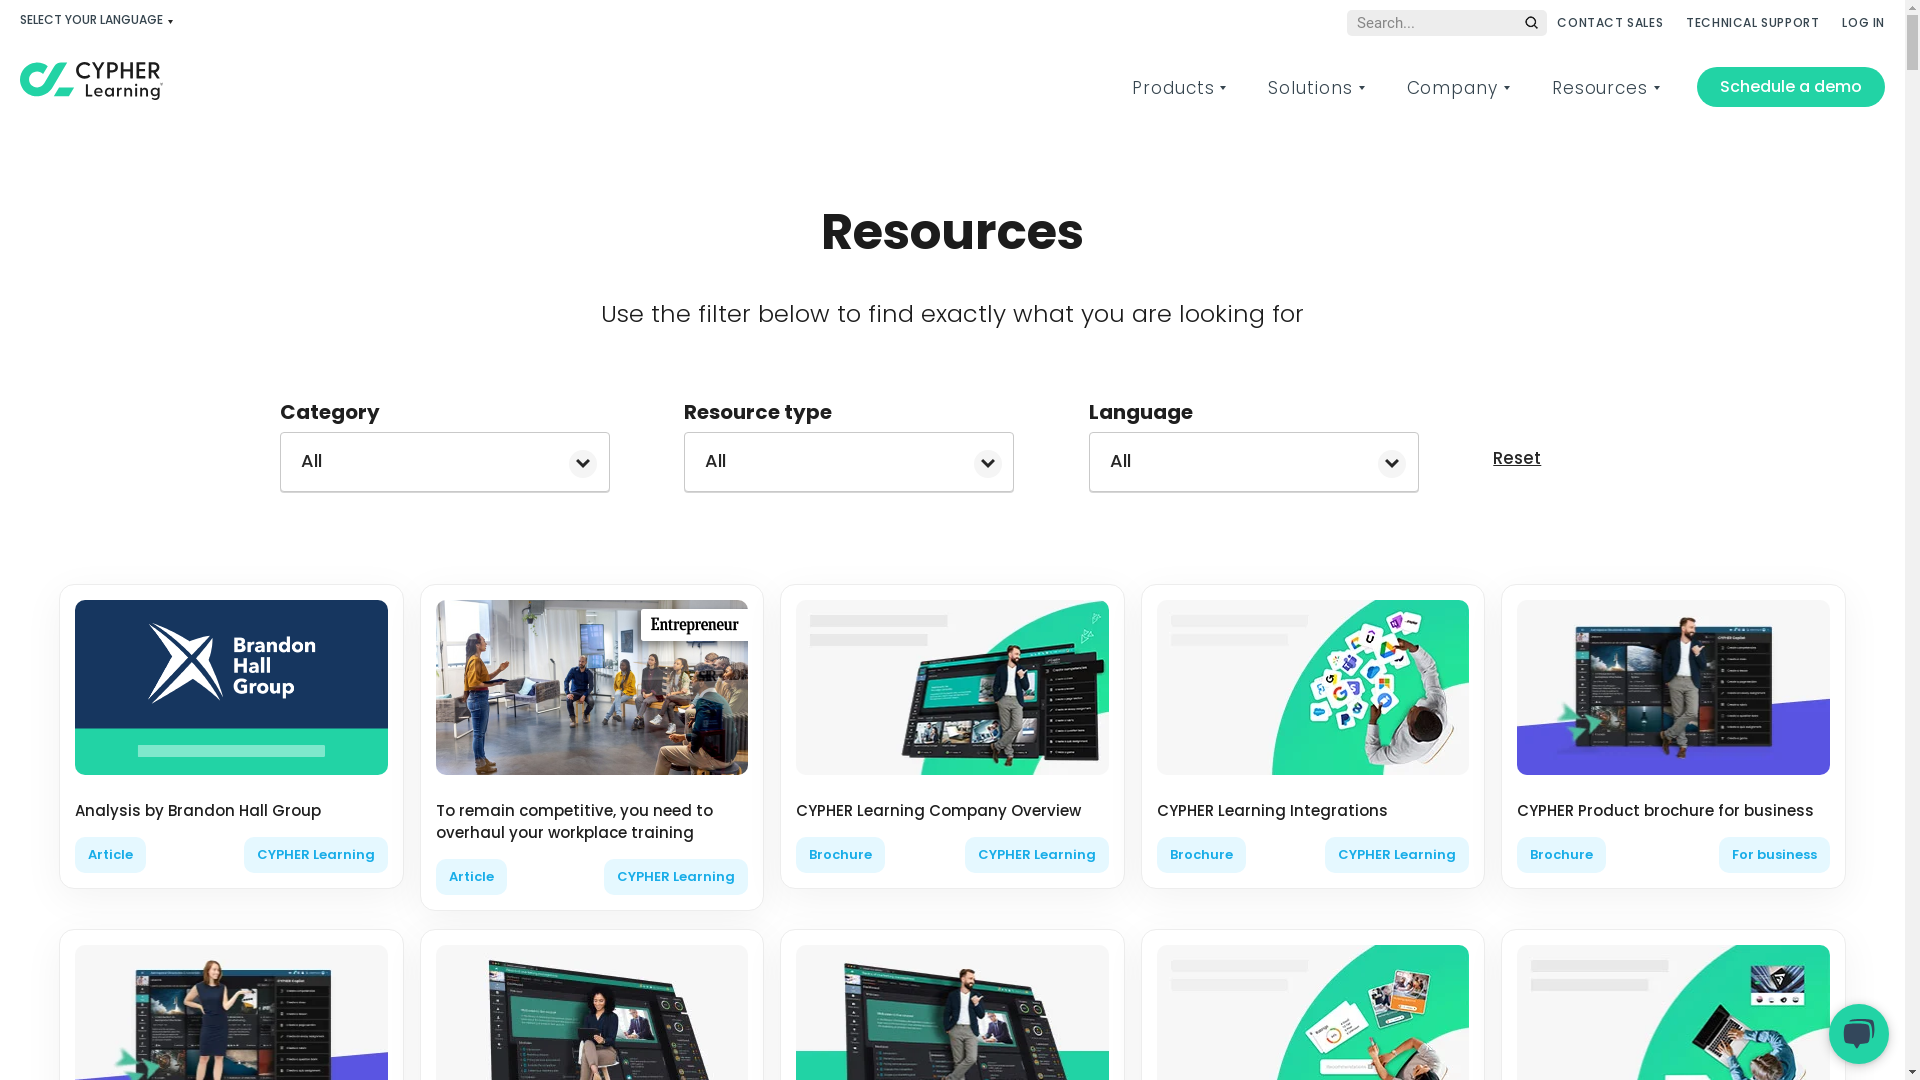 Image resolution: width=1920 pixels, height=1080 pixels. What do you see at coordinates (1864, 22) in the screenshot?
I see `LOG IN` at bounding box center [1864, 22].